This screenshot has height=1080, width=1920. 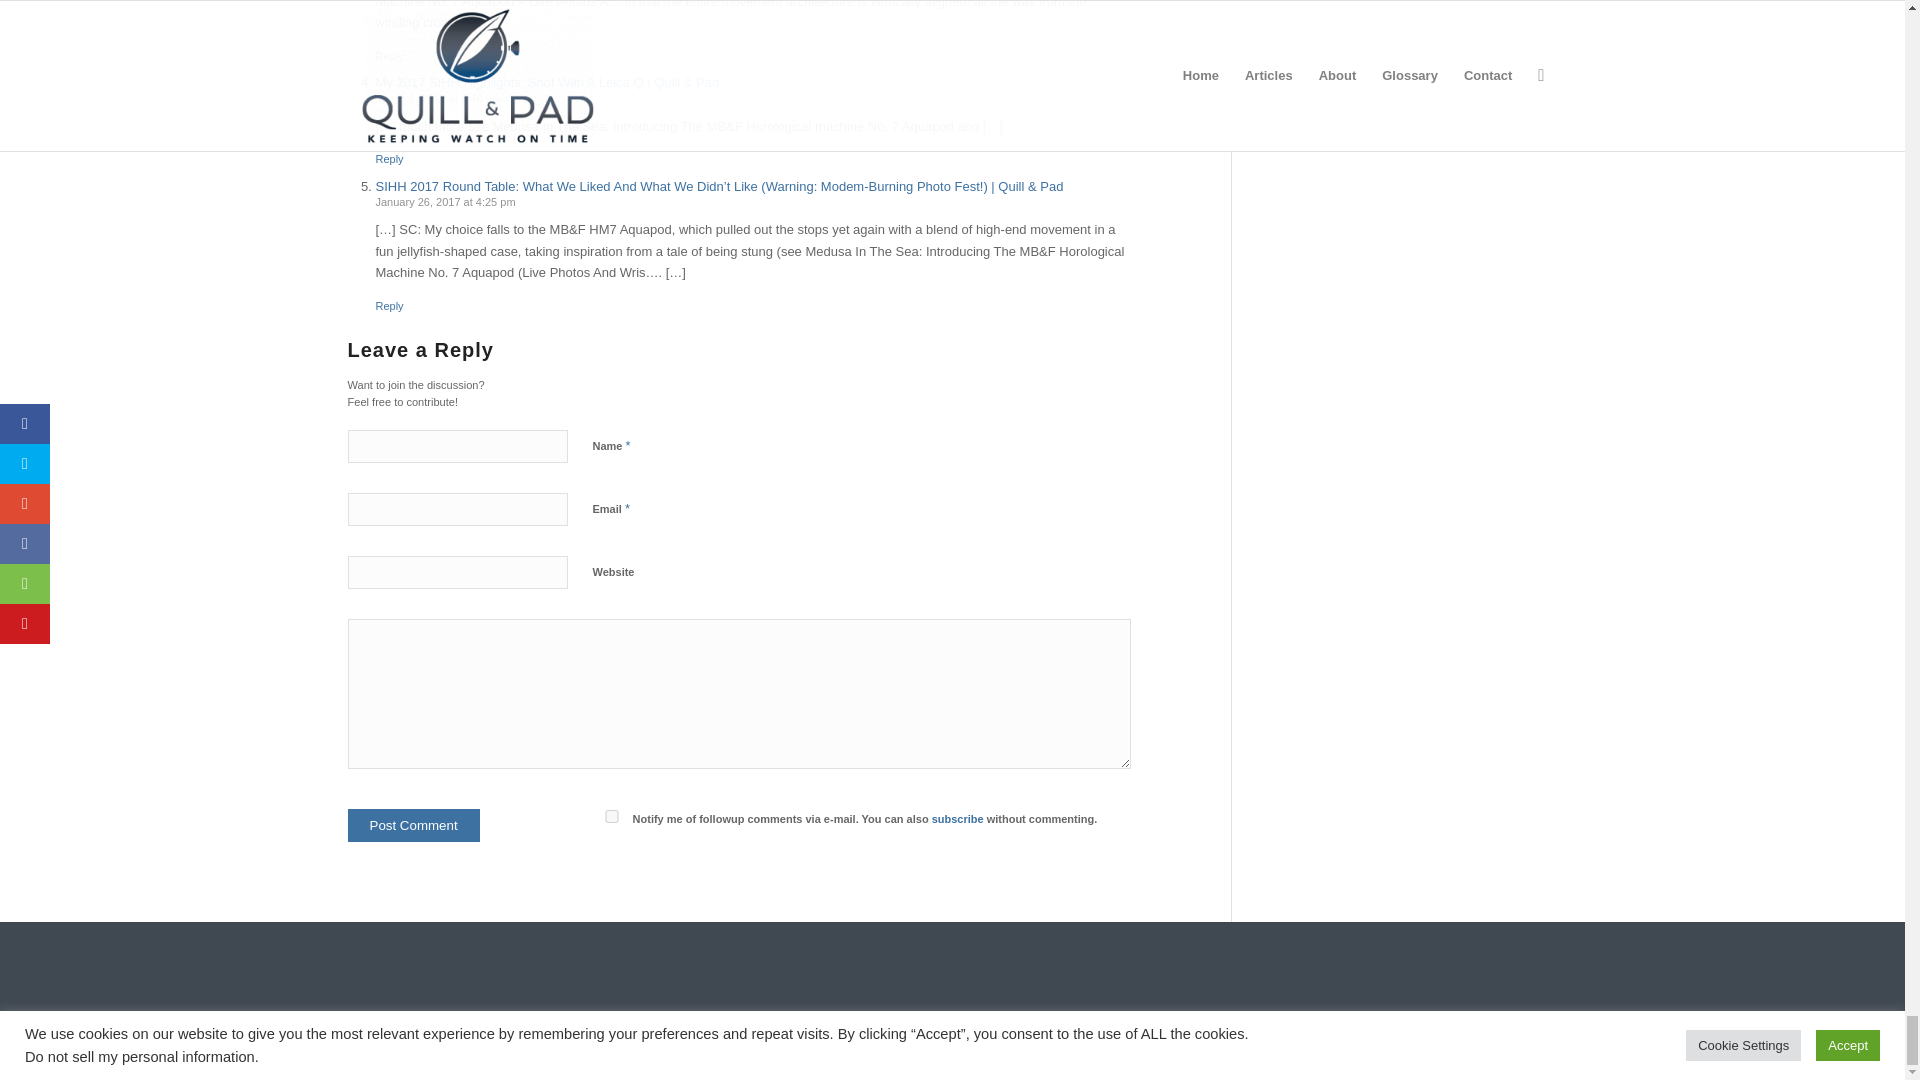 What do you see at coordinates (414, 825) in the screenshot?
I see `Post Comment` at bounding box center [414, 825].